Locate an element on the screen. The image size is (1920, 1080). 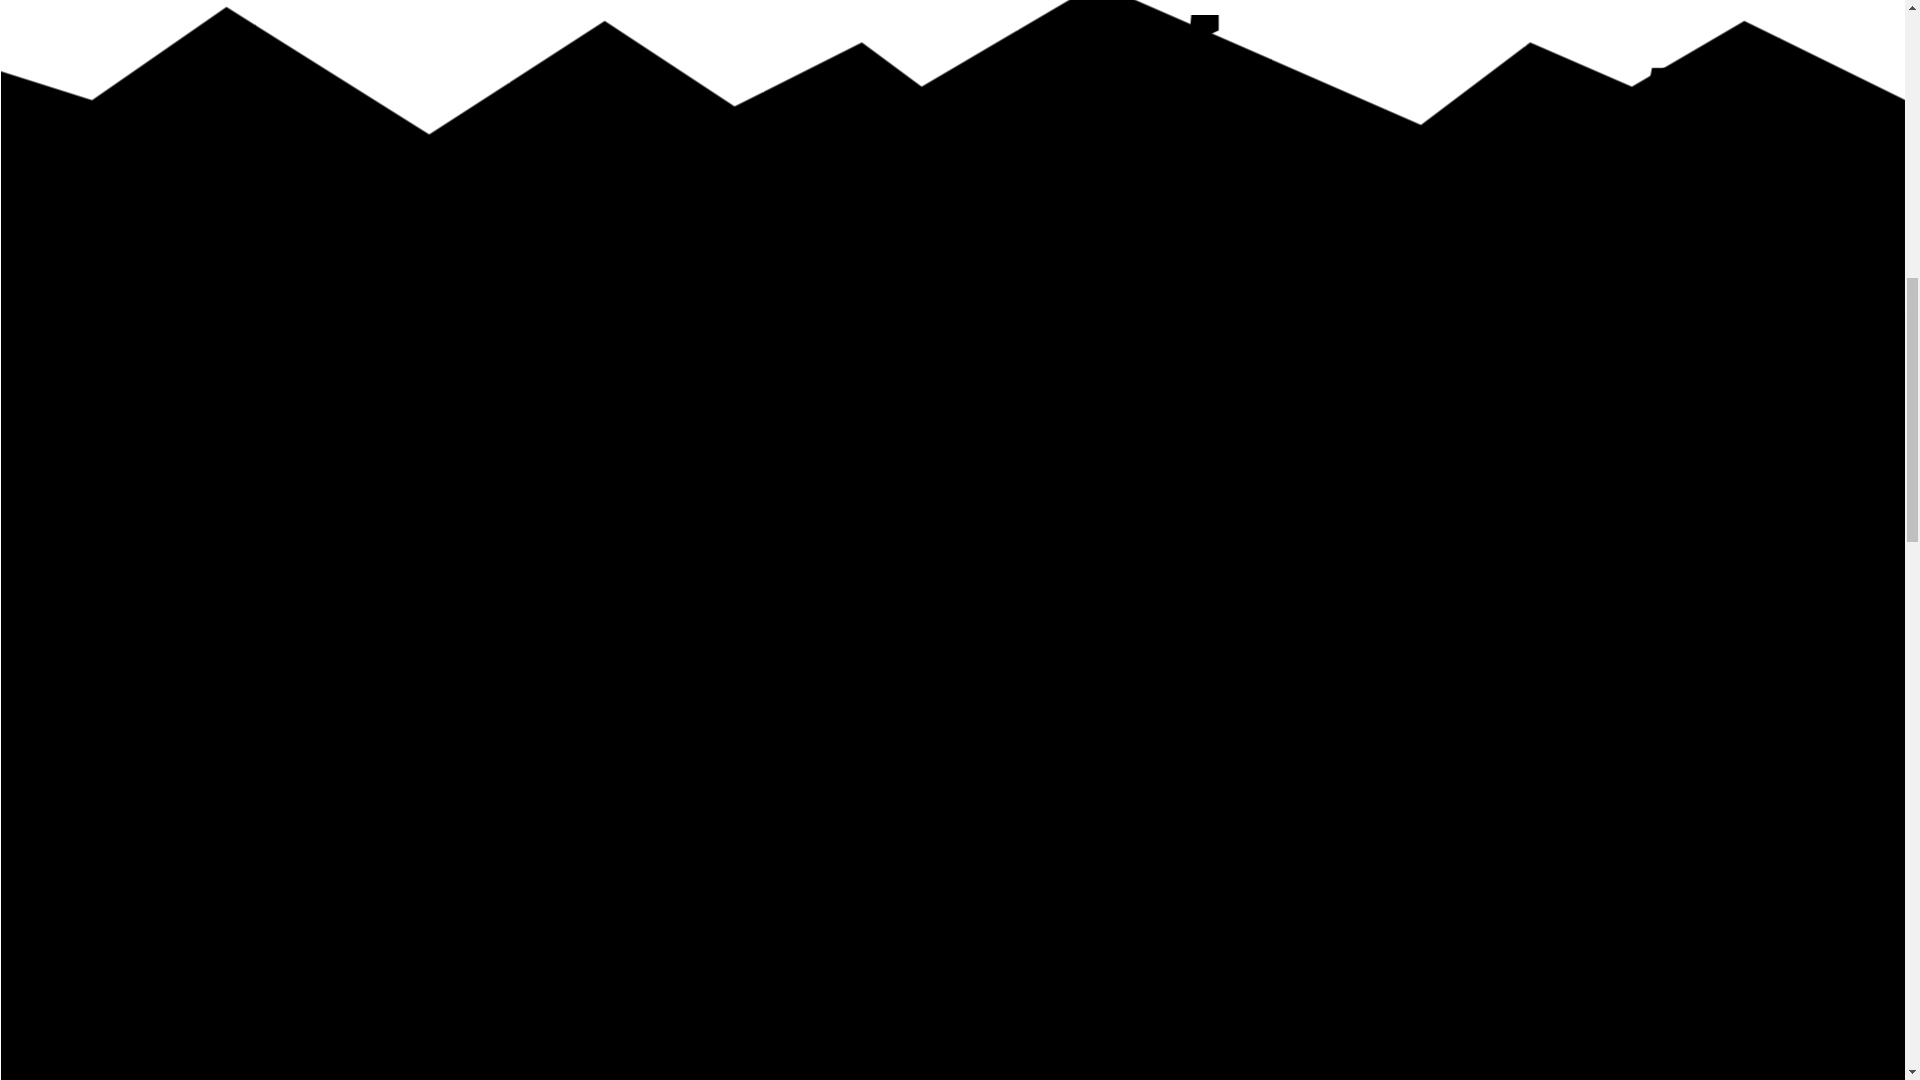
Explore Marketing services is located at coordinates (96, 885).